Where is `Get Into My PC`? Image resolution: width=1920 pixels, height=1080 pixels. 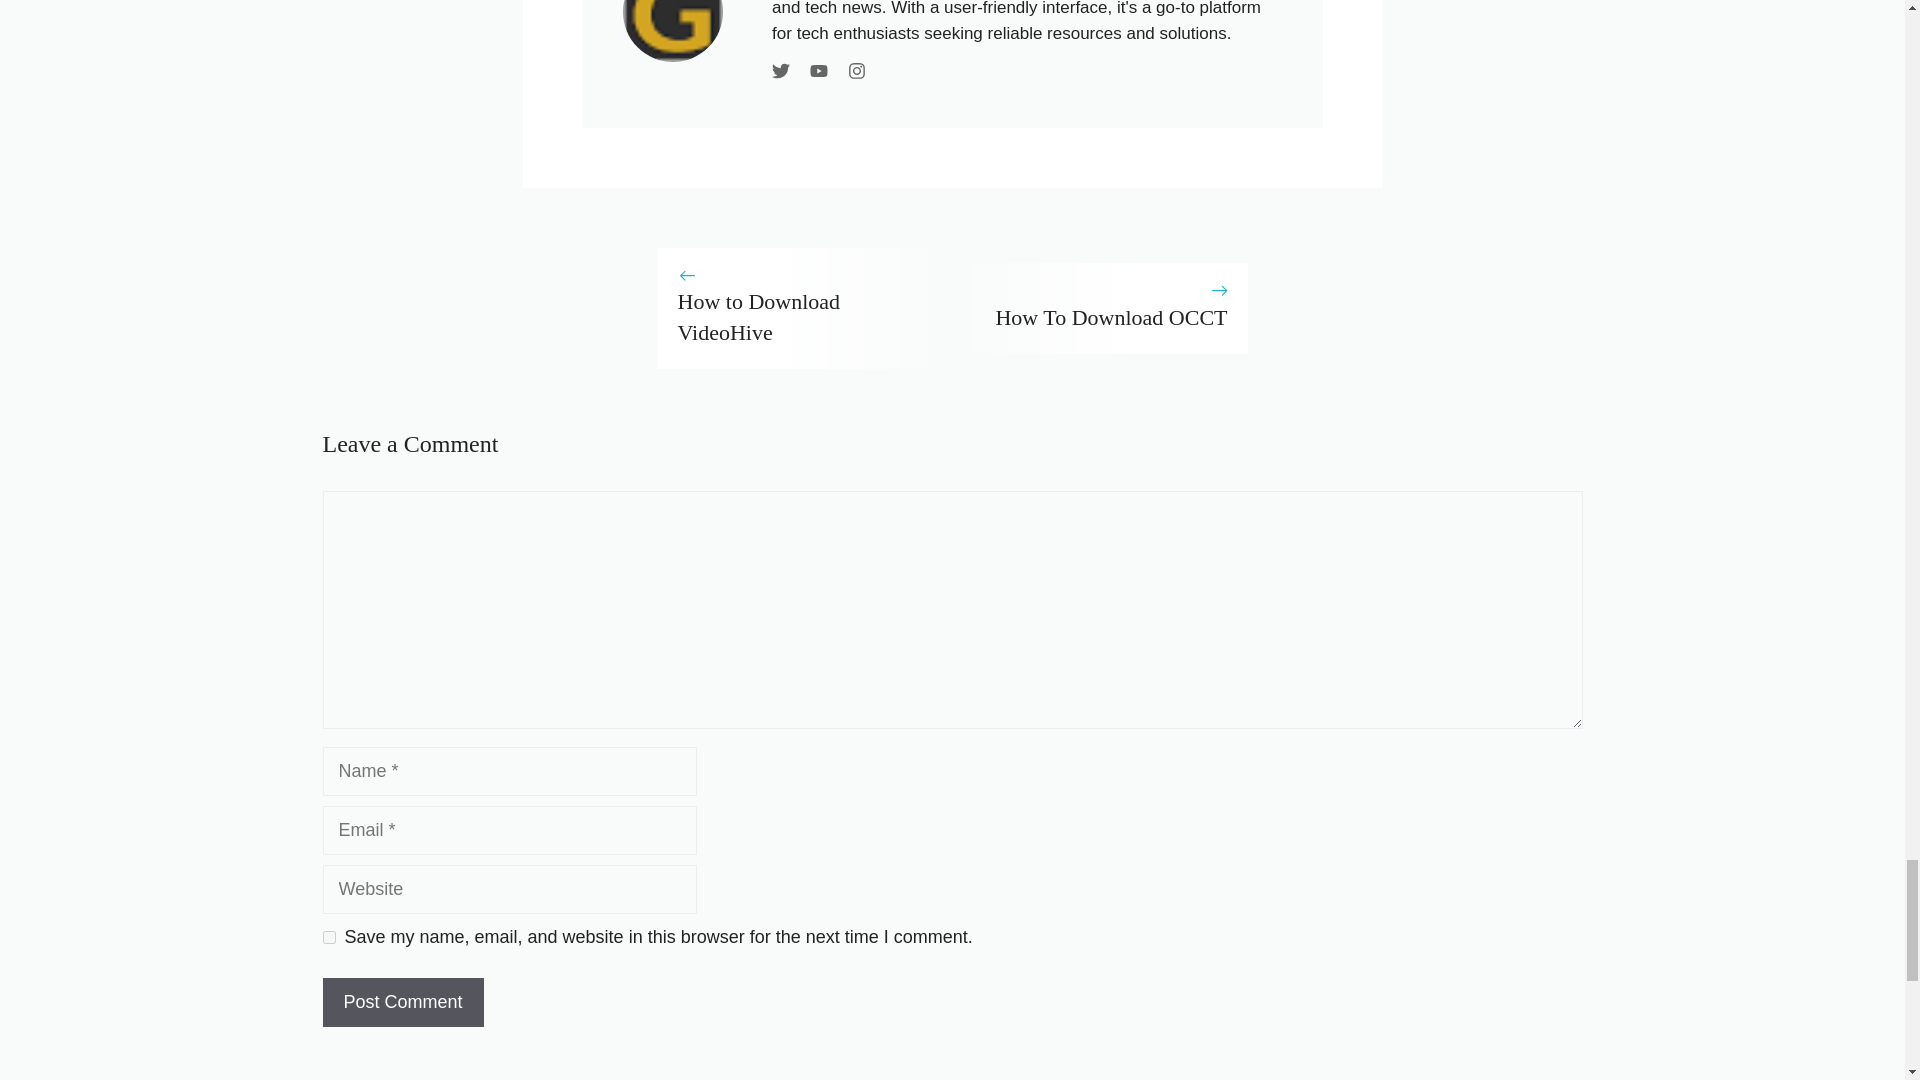
Get Into My PC is located at coordinates (672, 30).